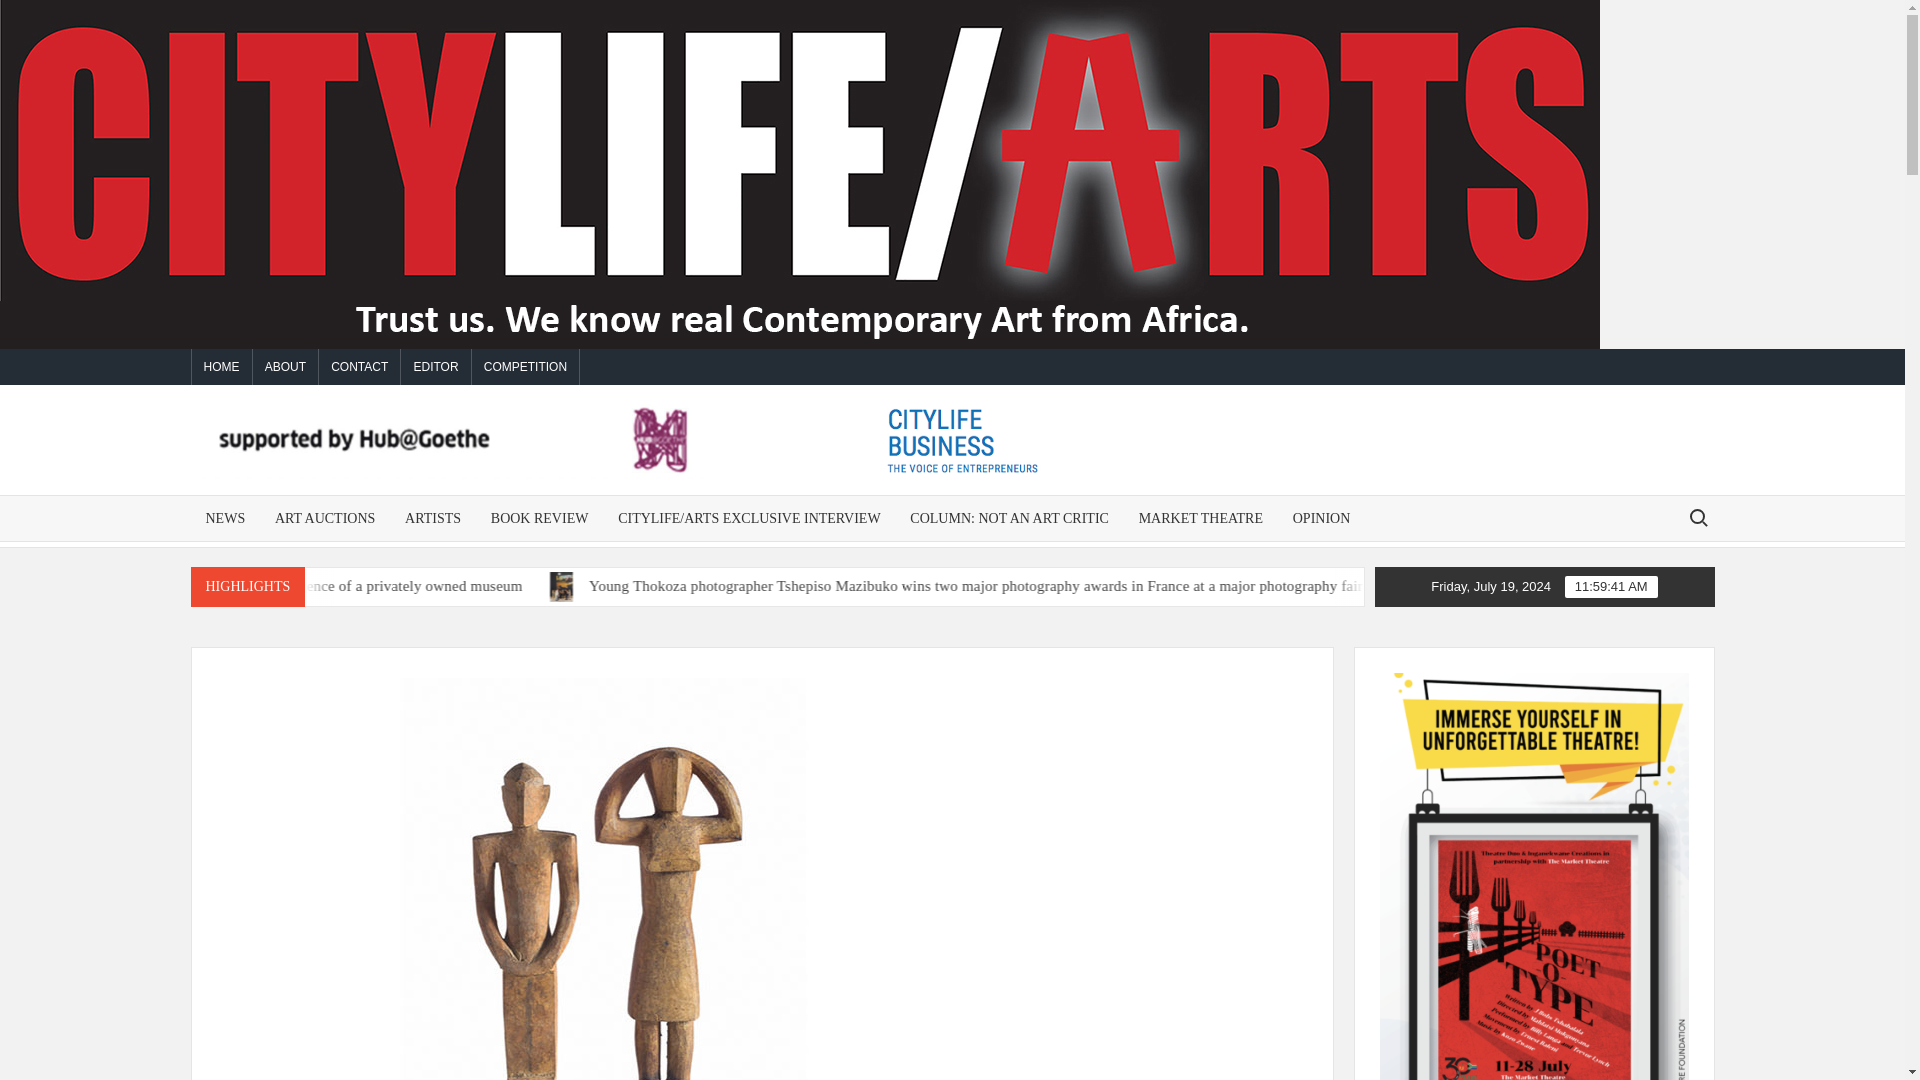 This screenshot has height=1080, width=1920. Describe the element at coordinates (436, 366) in the screenshot. I see `EDITOR` at that location.